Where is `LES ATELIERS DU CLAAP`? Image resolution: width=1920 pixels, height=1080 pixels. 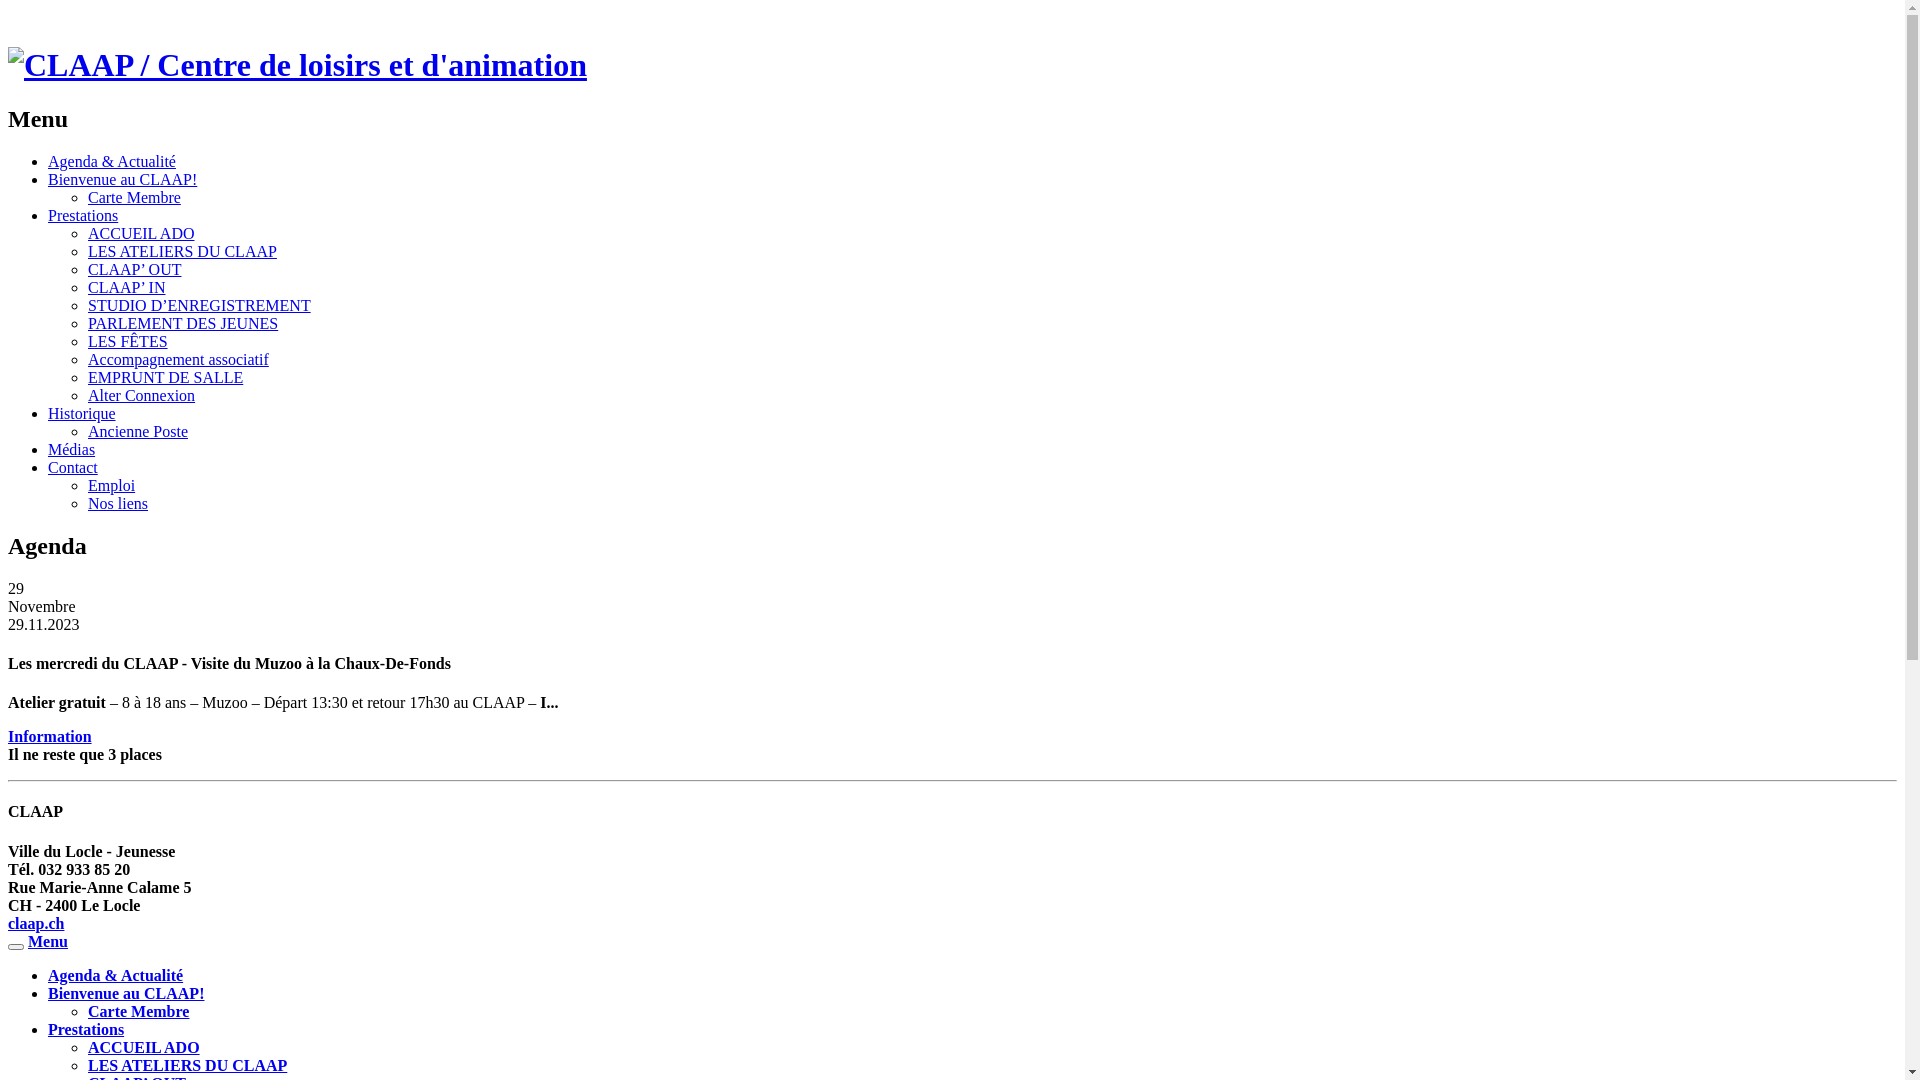
LES ATELIERS DU CLAAP is located at coordinates (182, 252).